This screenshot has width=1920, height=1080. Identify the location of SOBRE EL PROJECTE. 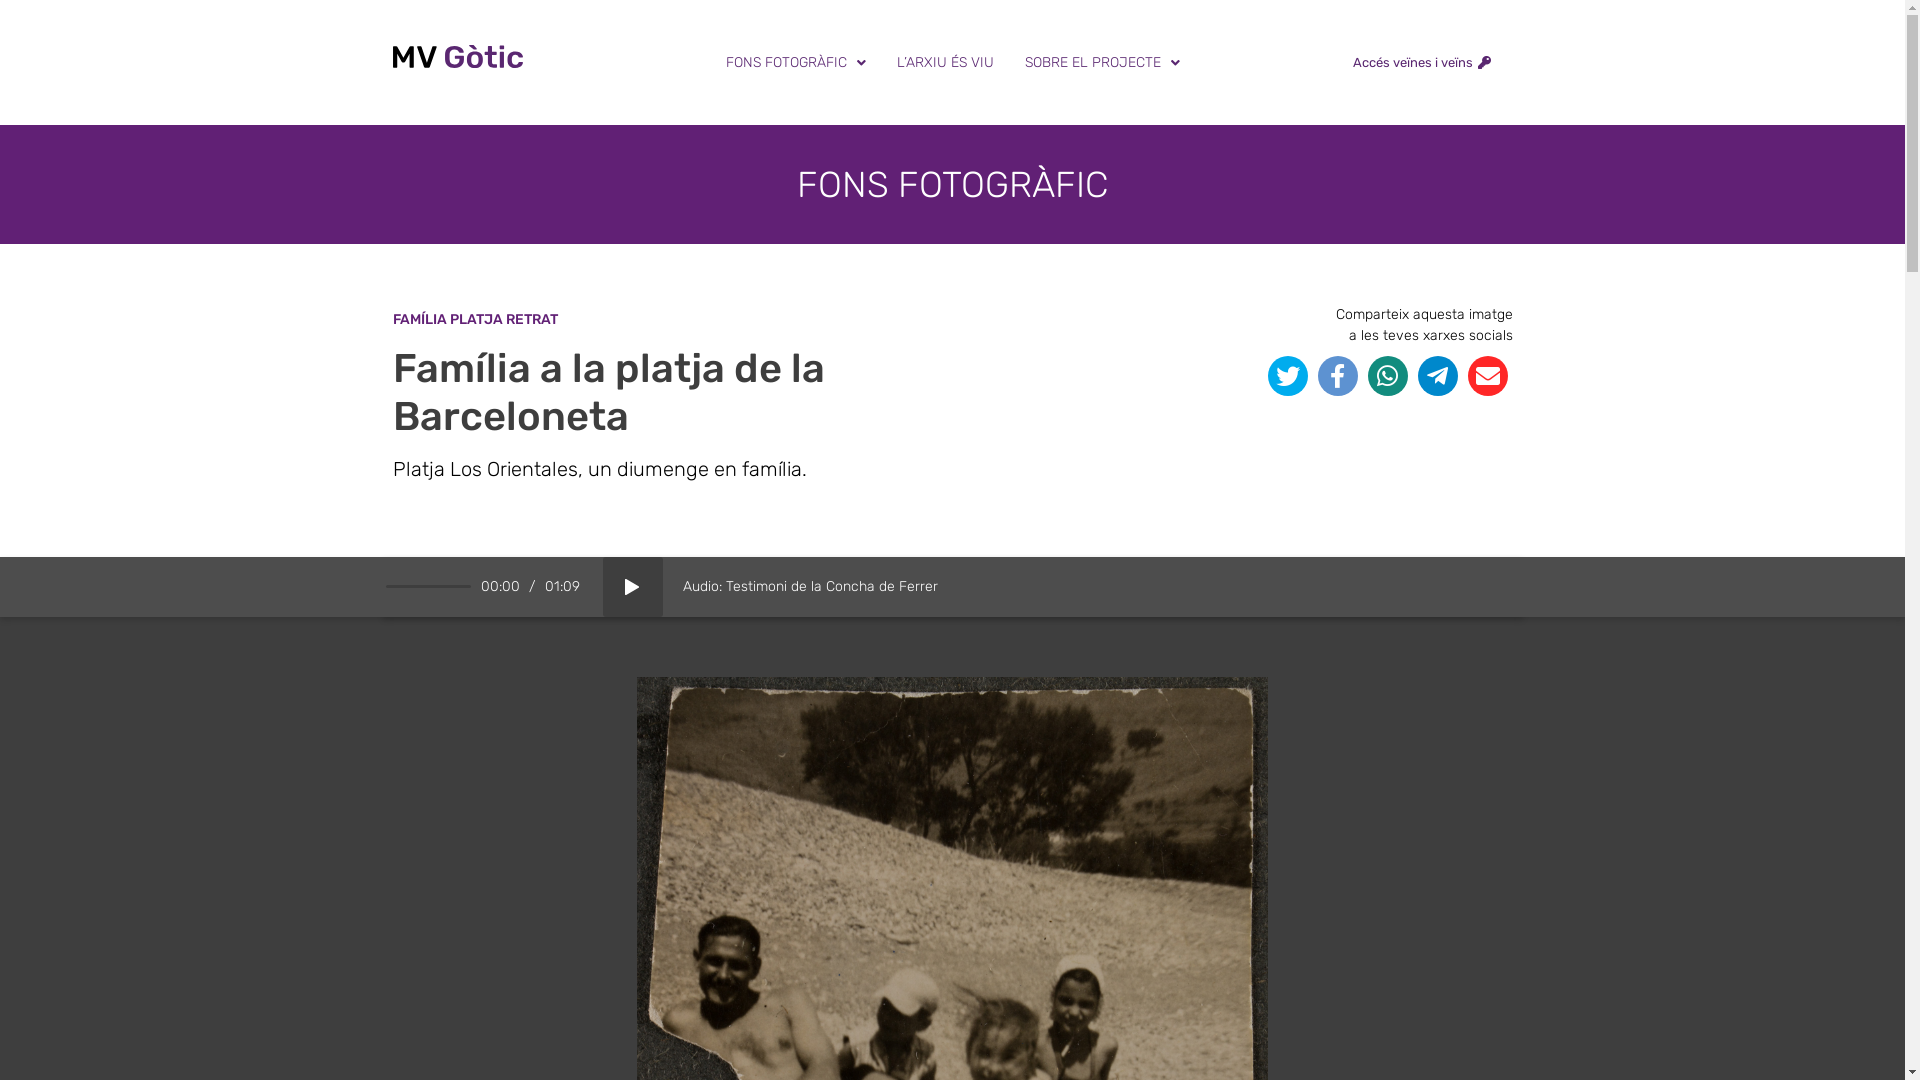
(1102, 62).